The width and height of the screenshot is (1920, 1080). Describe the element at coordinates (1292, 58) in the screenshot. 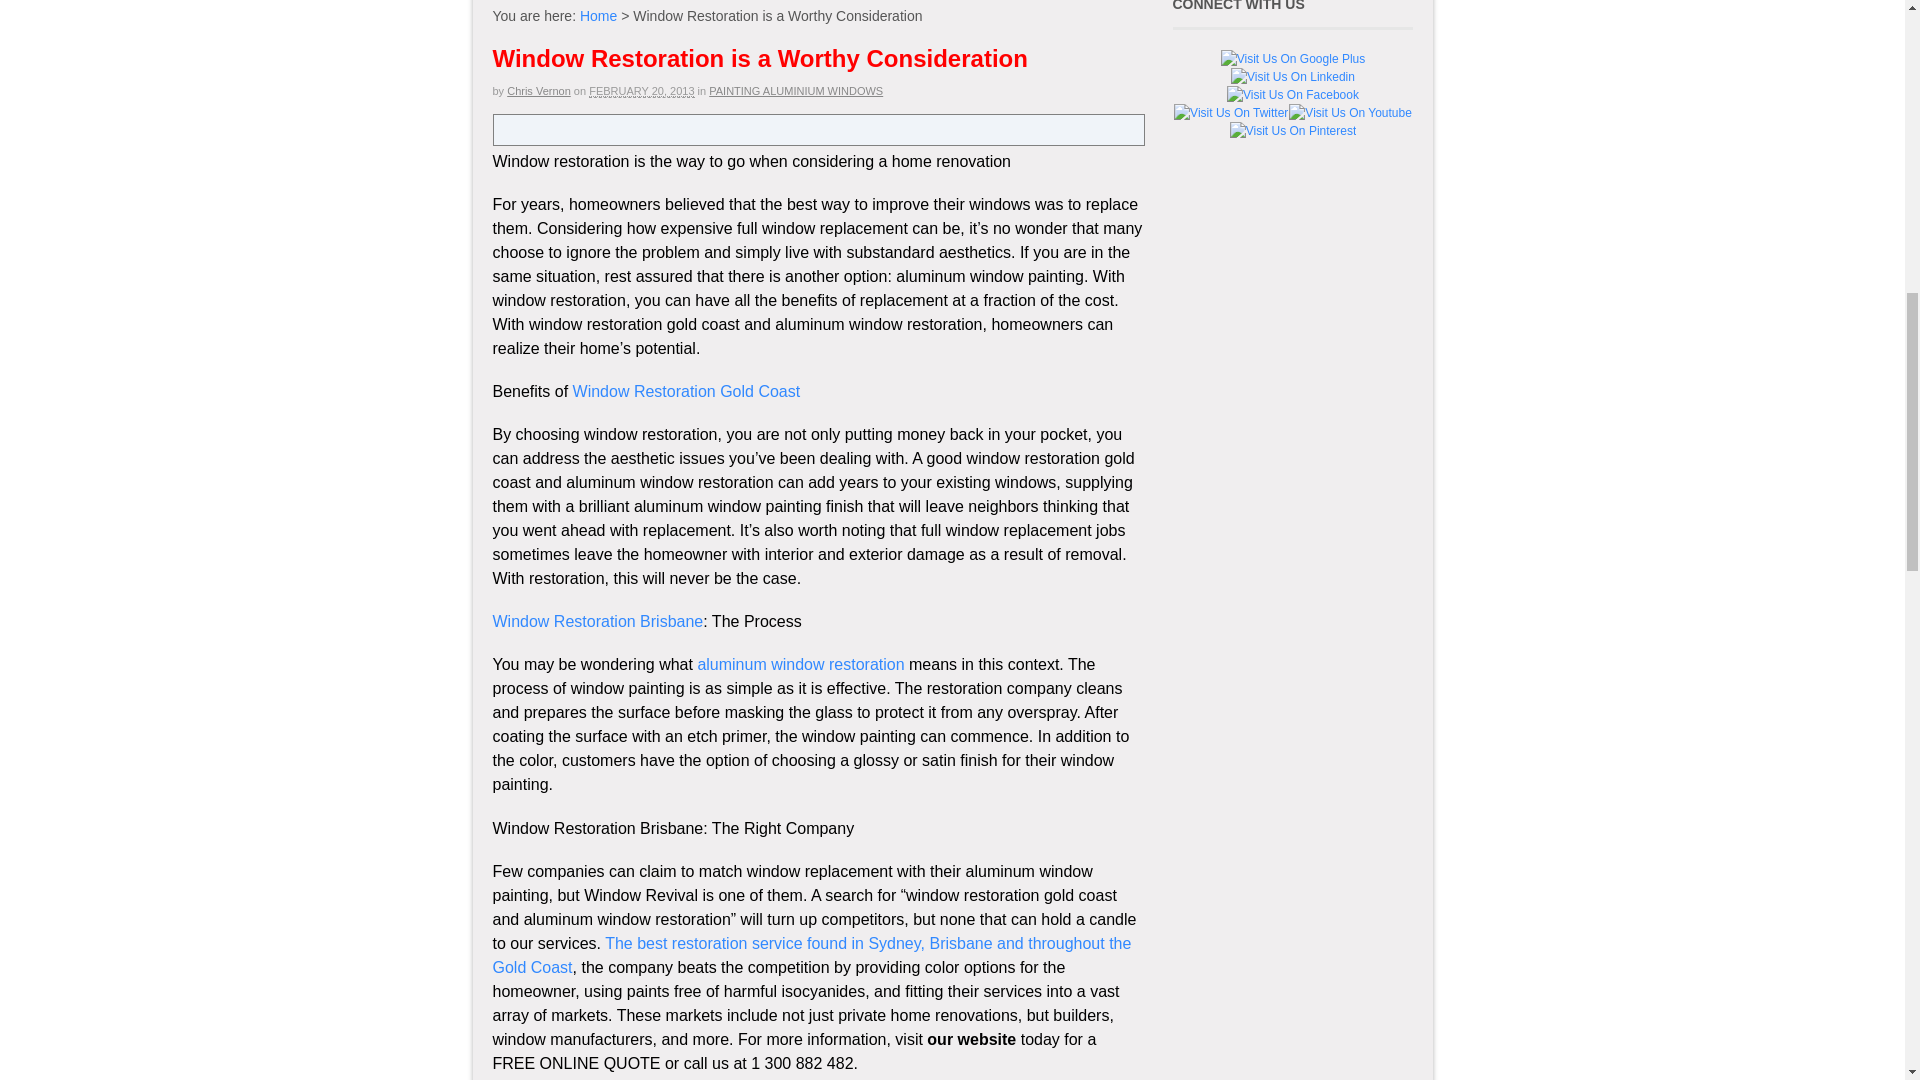

I see `Visit Us On Google Plus` at that location.